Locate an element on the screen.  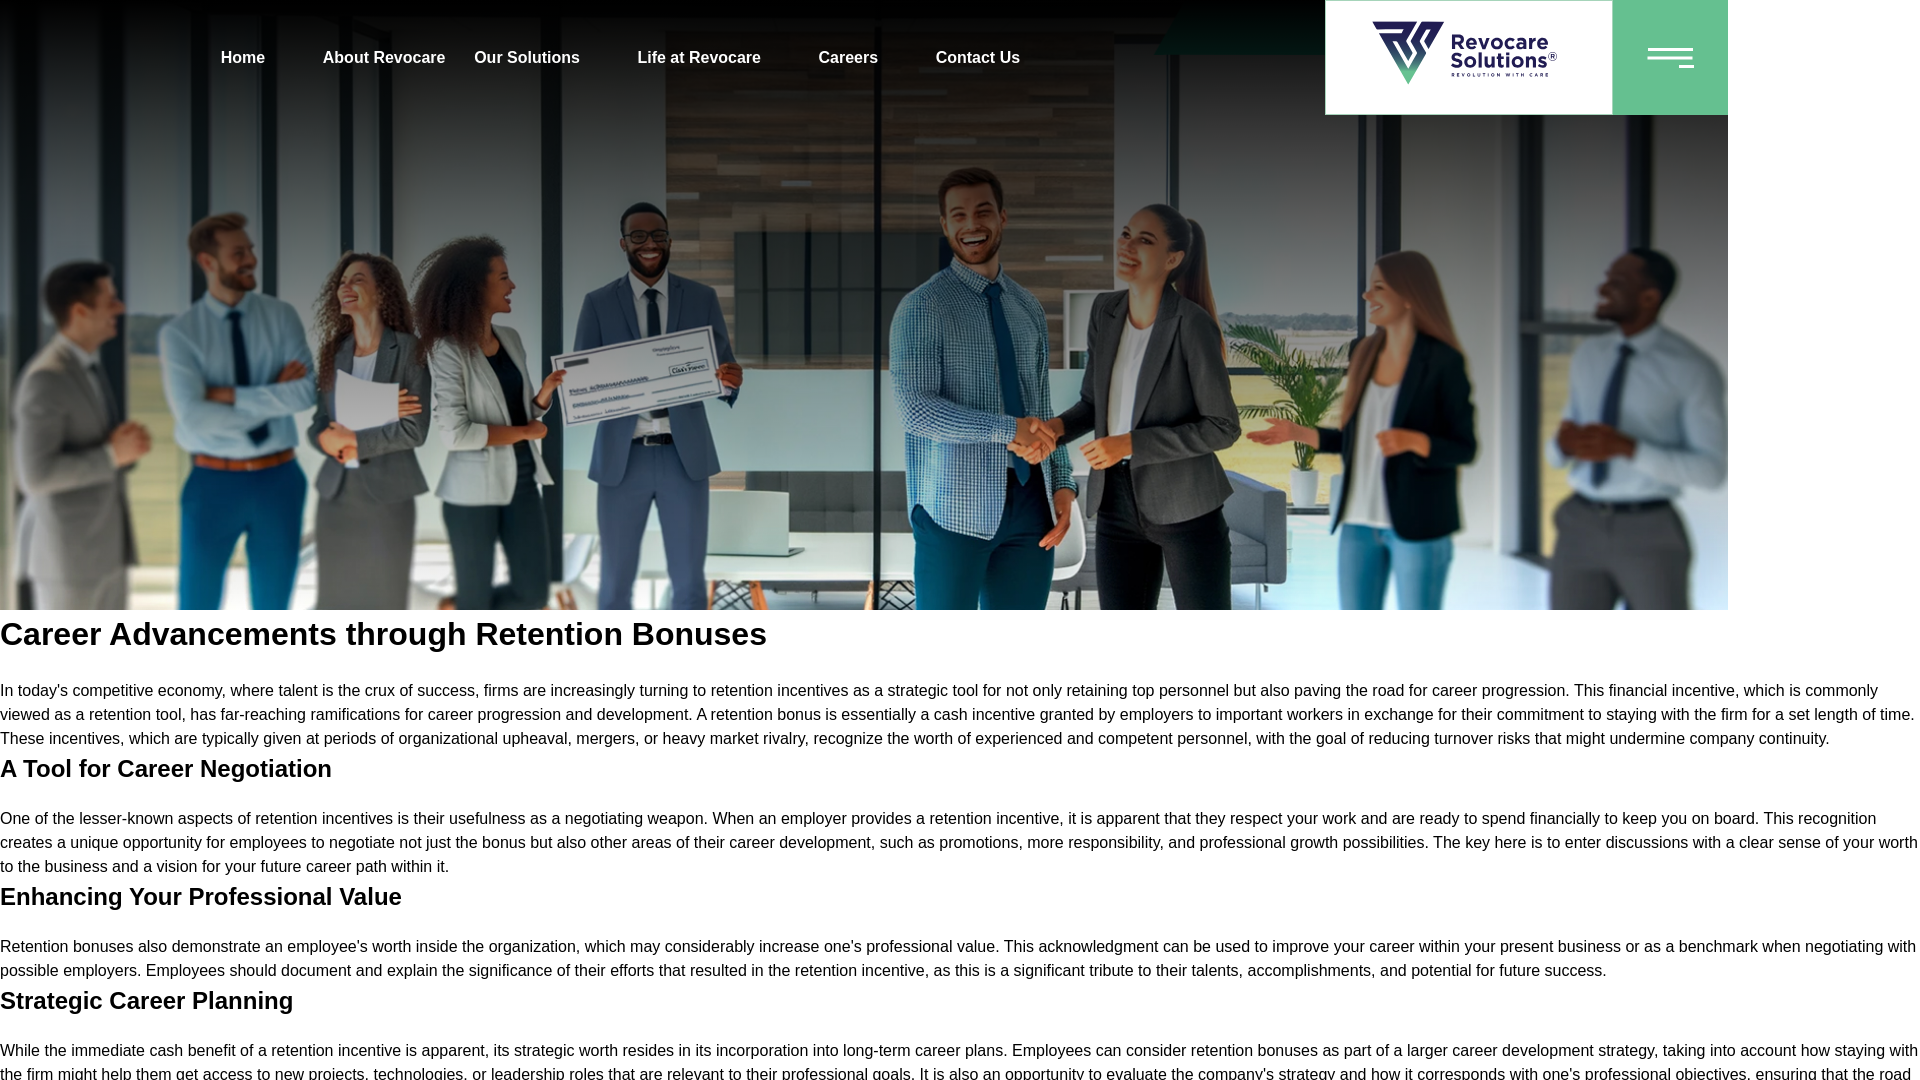
Our Solutions is located at coordinates (526, 57).